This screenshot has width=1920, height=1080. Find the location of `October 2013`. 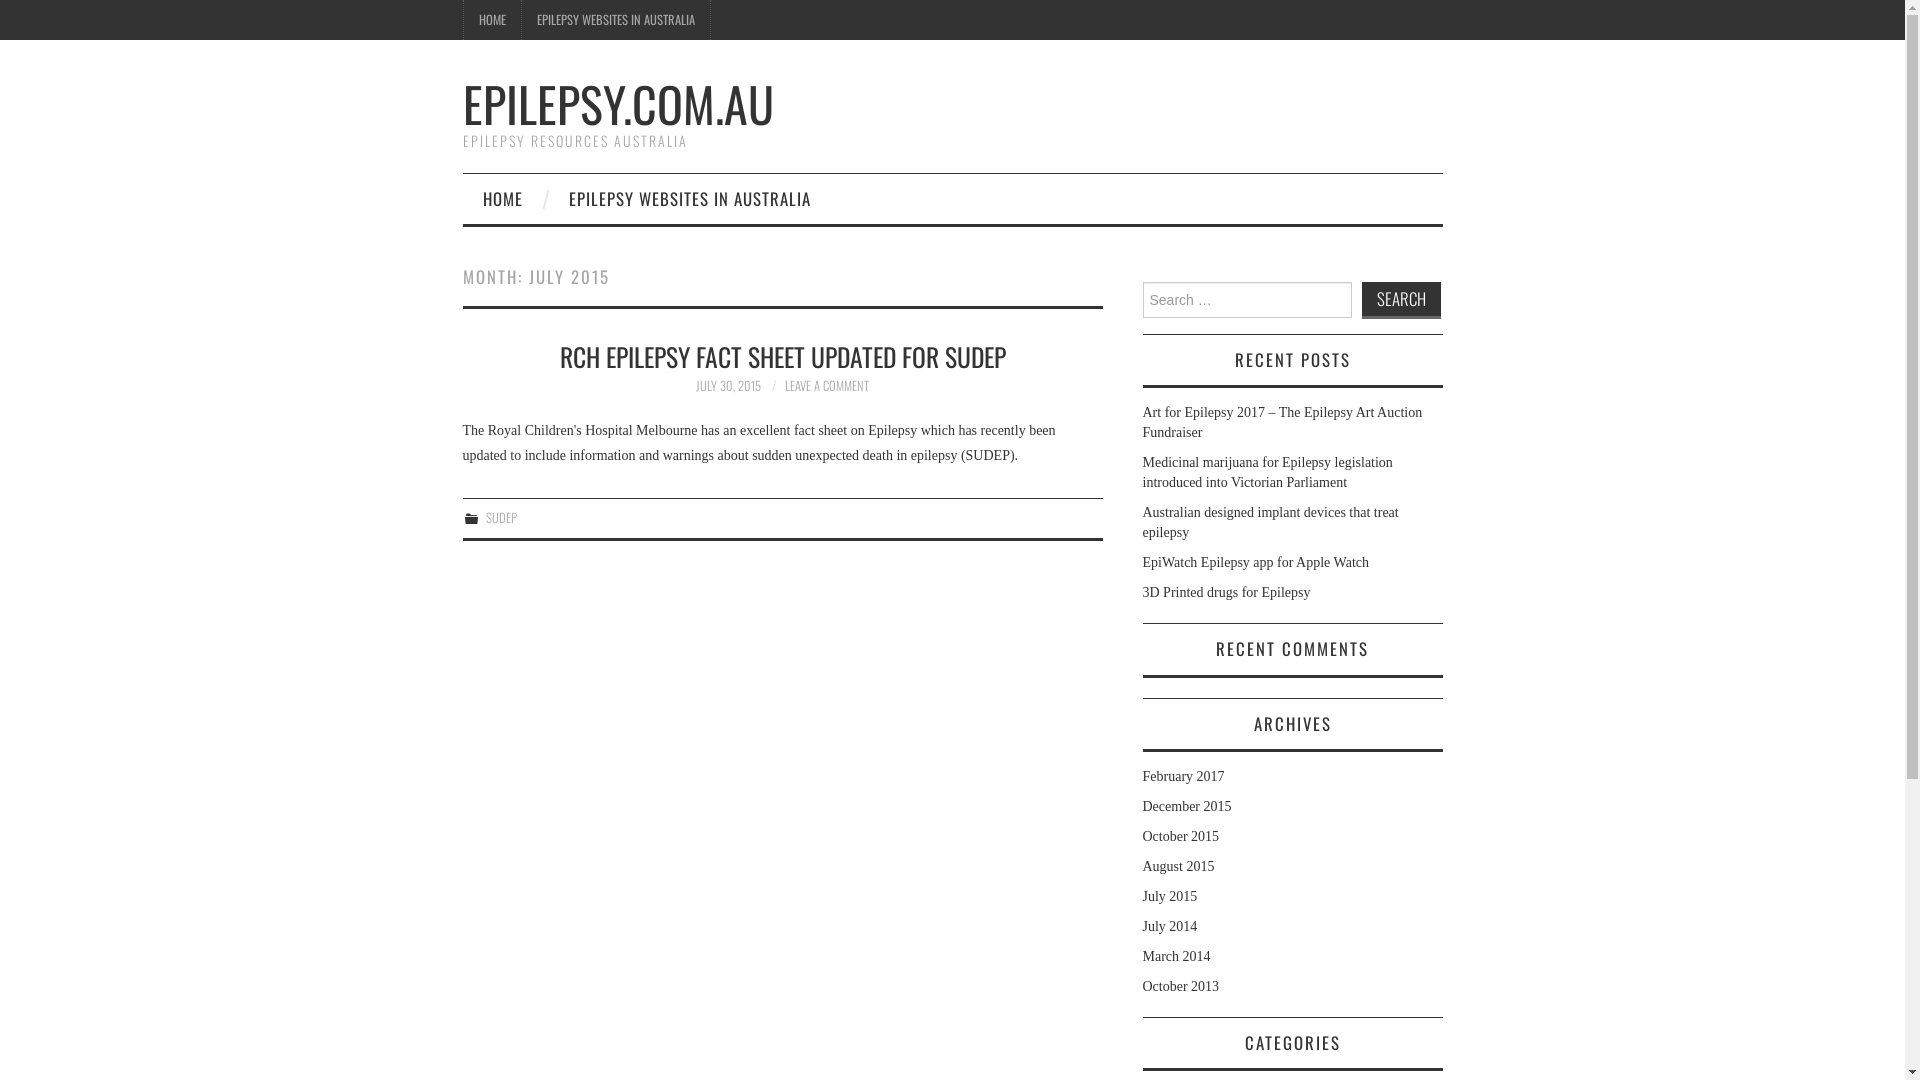

October 2013 is located at coordinates (1180, 986).